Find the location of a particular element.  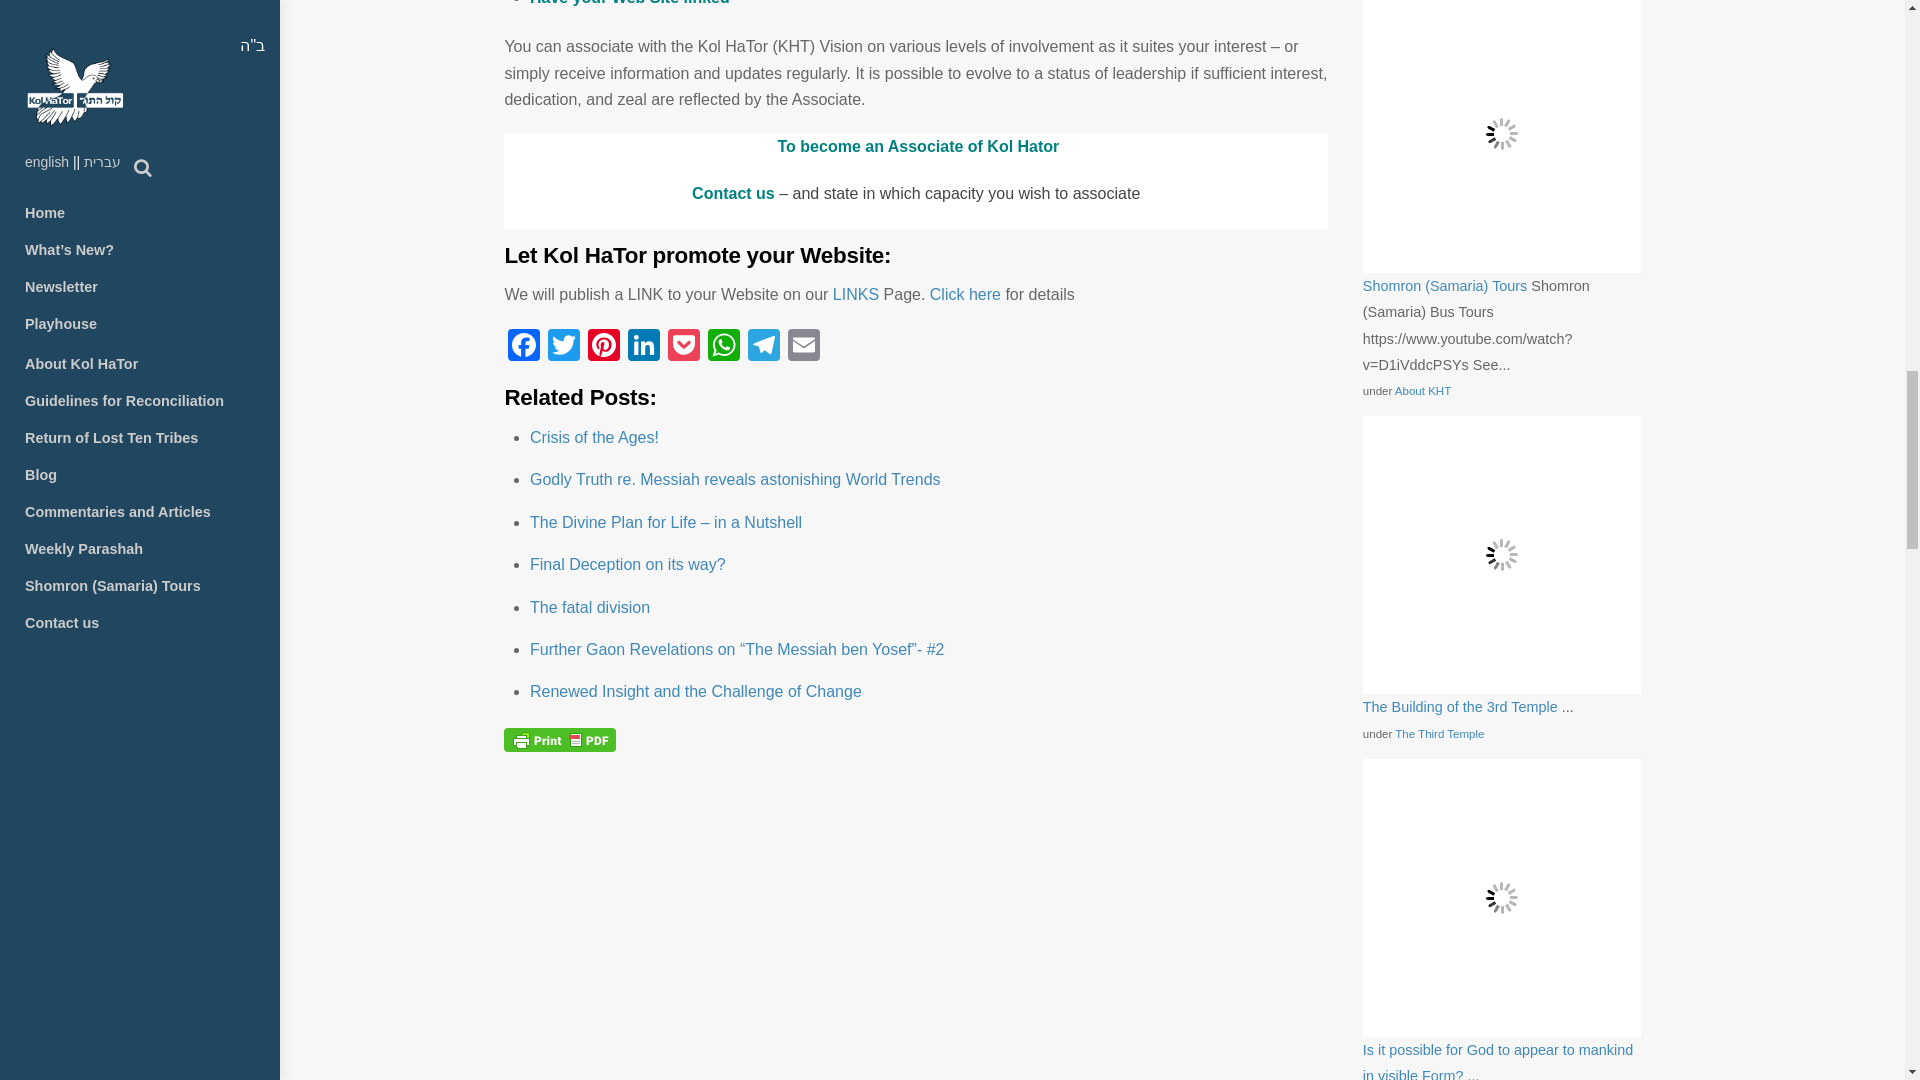

Facebook is located at coordinates (523, 348).